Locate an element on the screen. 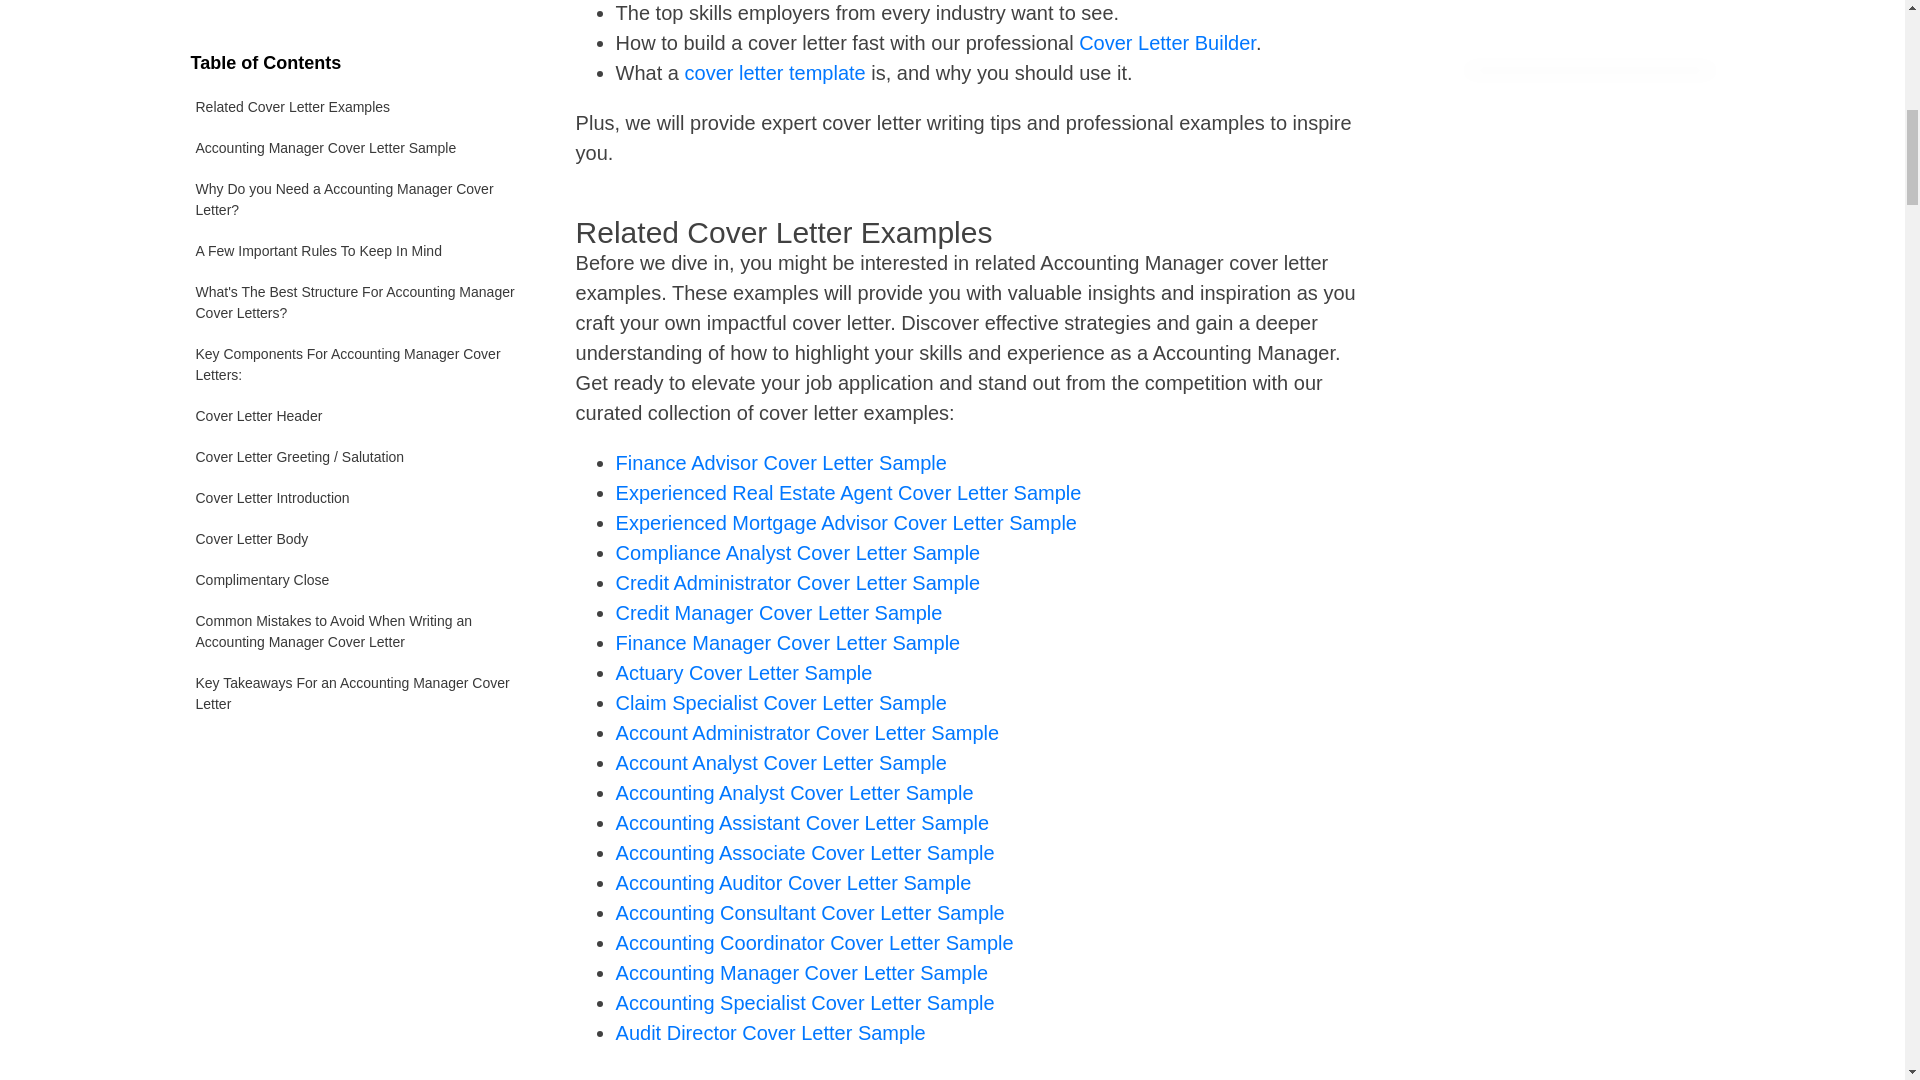 The width and height of the screenshot is (1920, 1080). Experienced Mortgage Advisor Cover Letter Sample is located at coordinates (846, 522).